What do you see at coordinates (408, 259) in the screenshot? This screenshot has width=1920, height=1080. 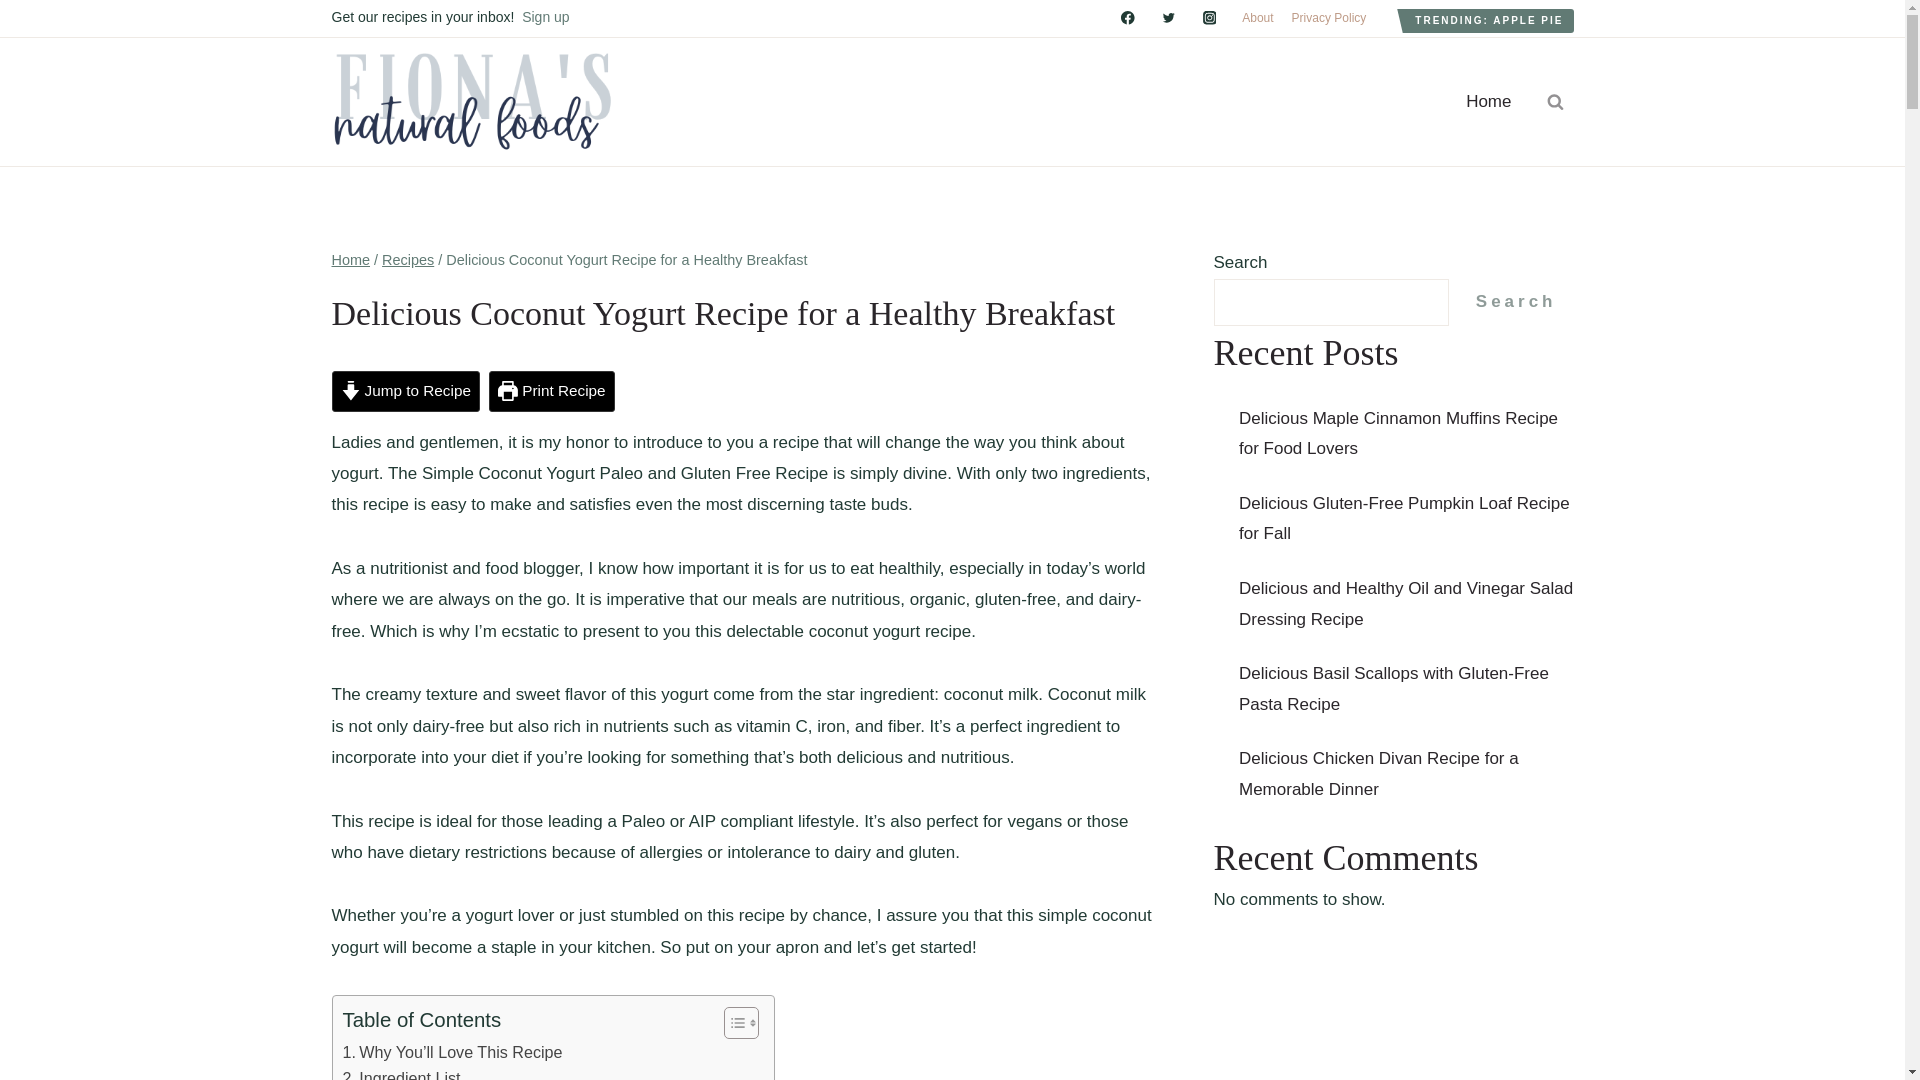 I see `Recipes` at bounding box center [408, 259].